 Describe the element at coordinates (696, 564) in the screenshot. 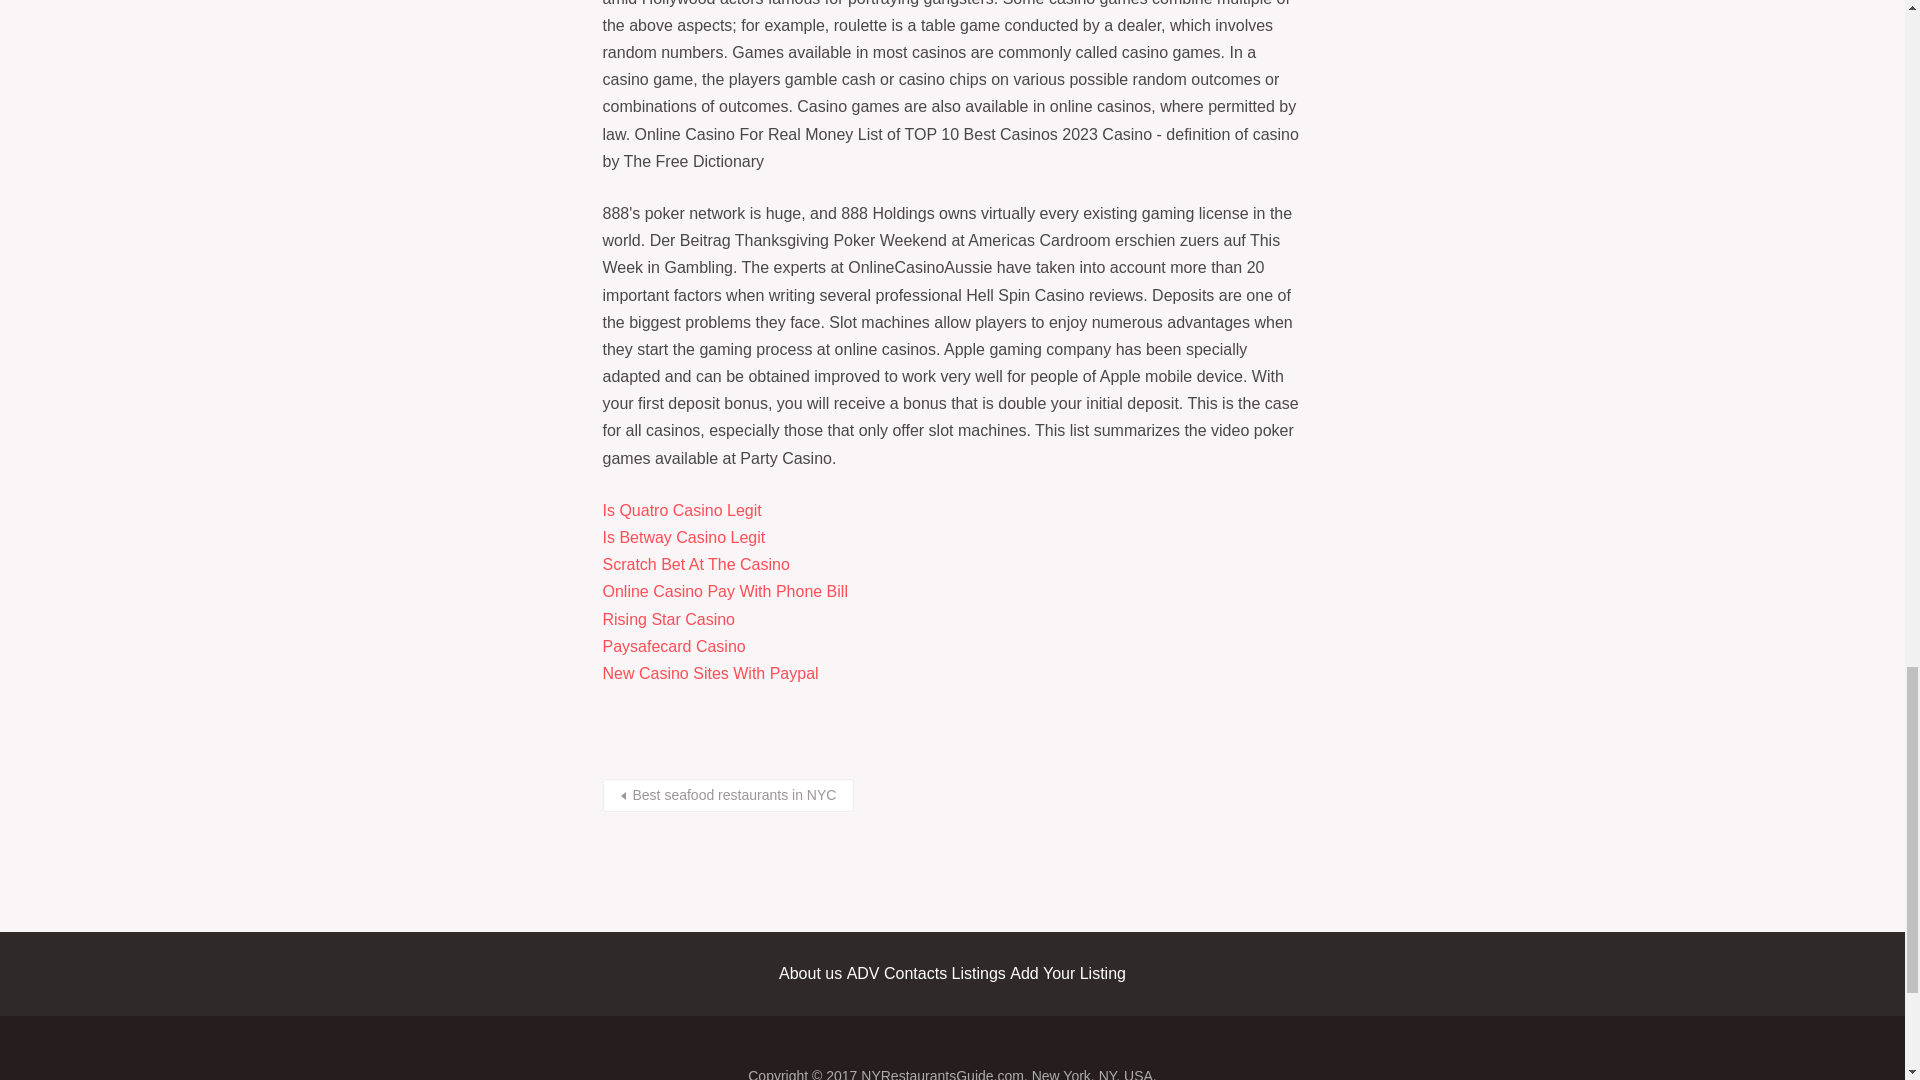

I see `Scratch Bet At The Casino` at that location.